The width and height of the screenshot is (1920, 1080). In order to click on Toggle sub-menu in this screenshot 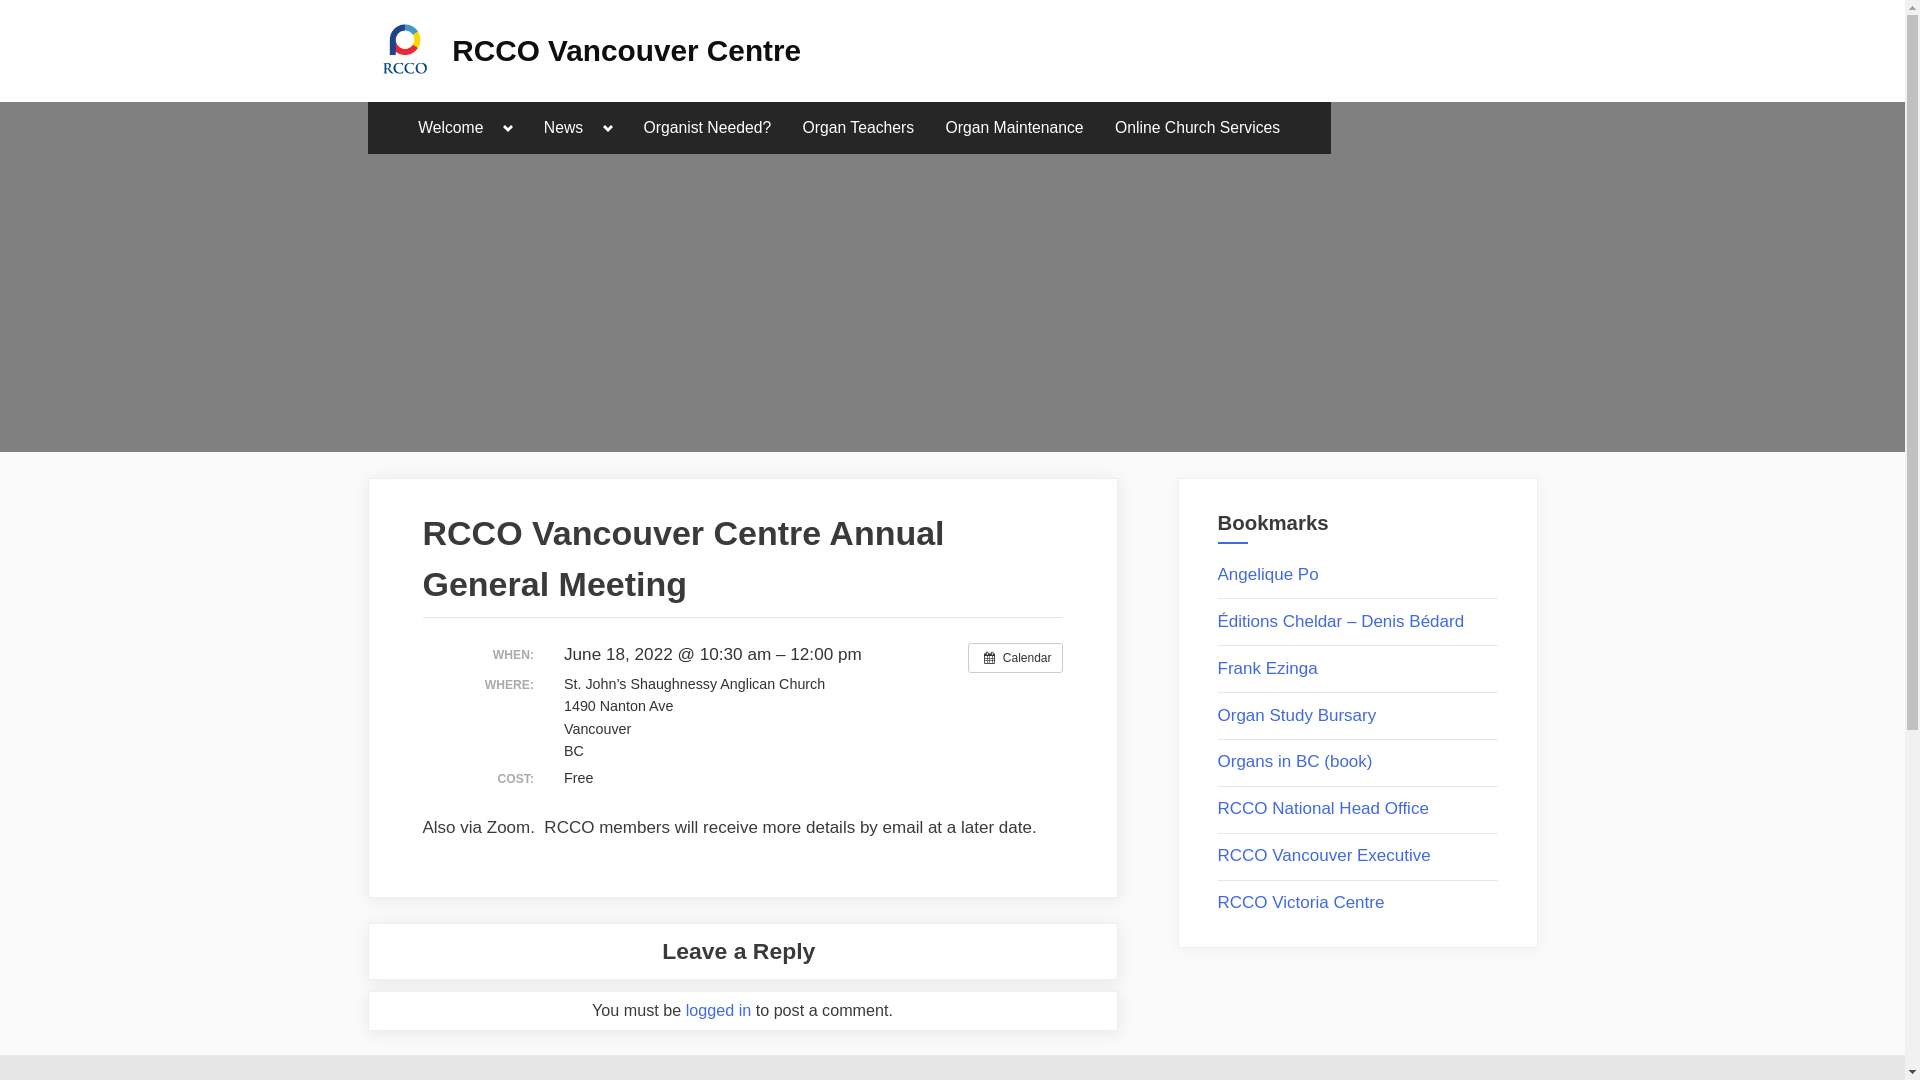, I will do `click(608, 129)`.